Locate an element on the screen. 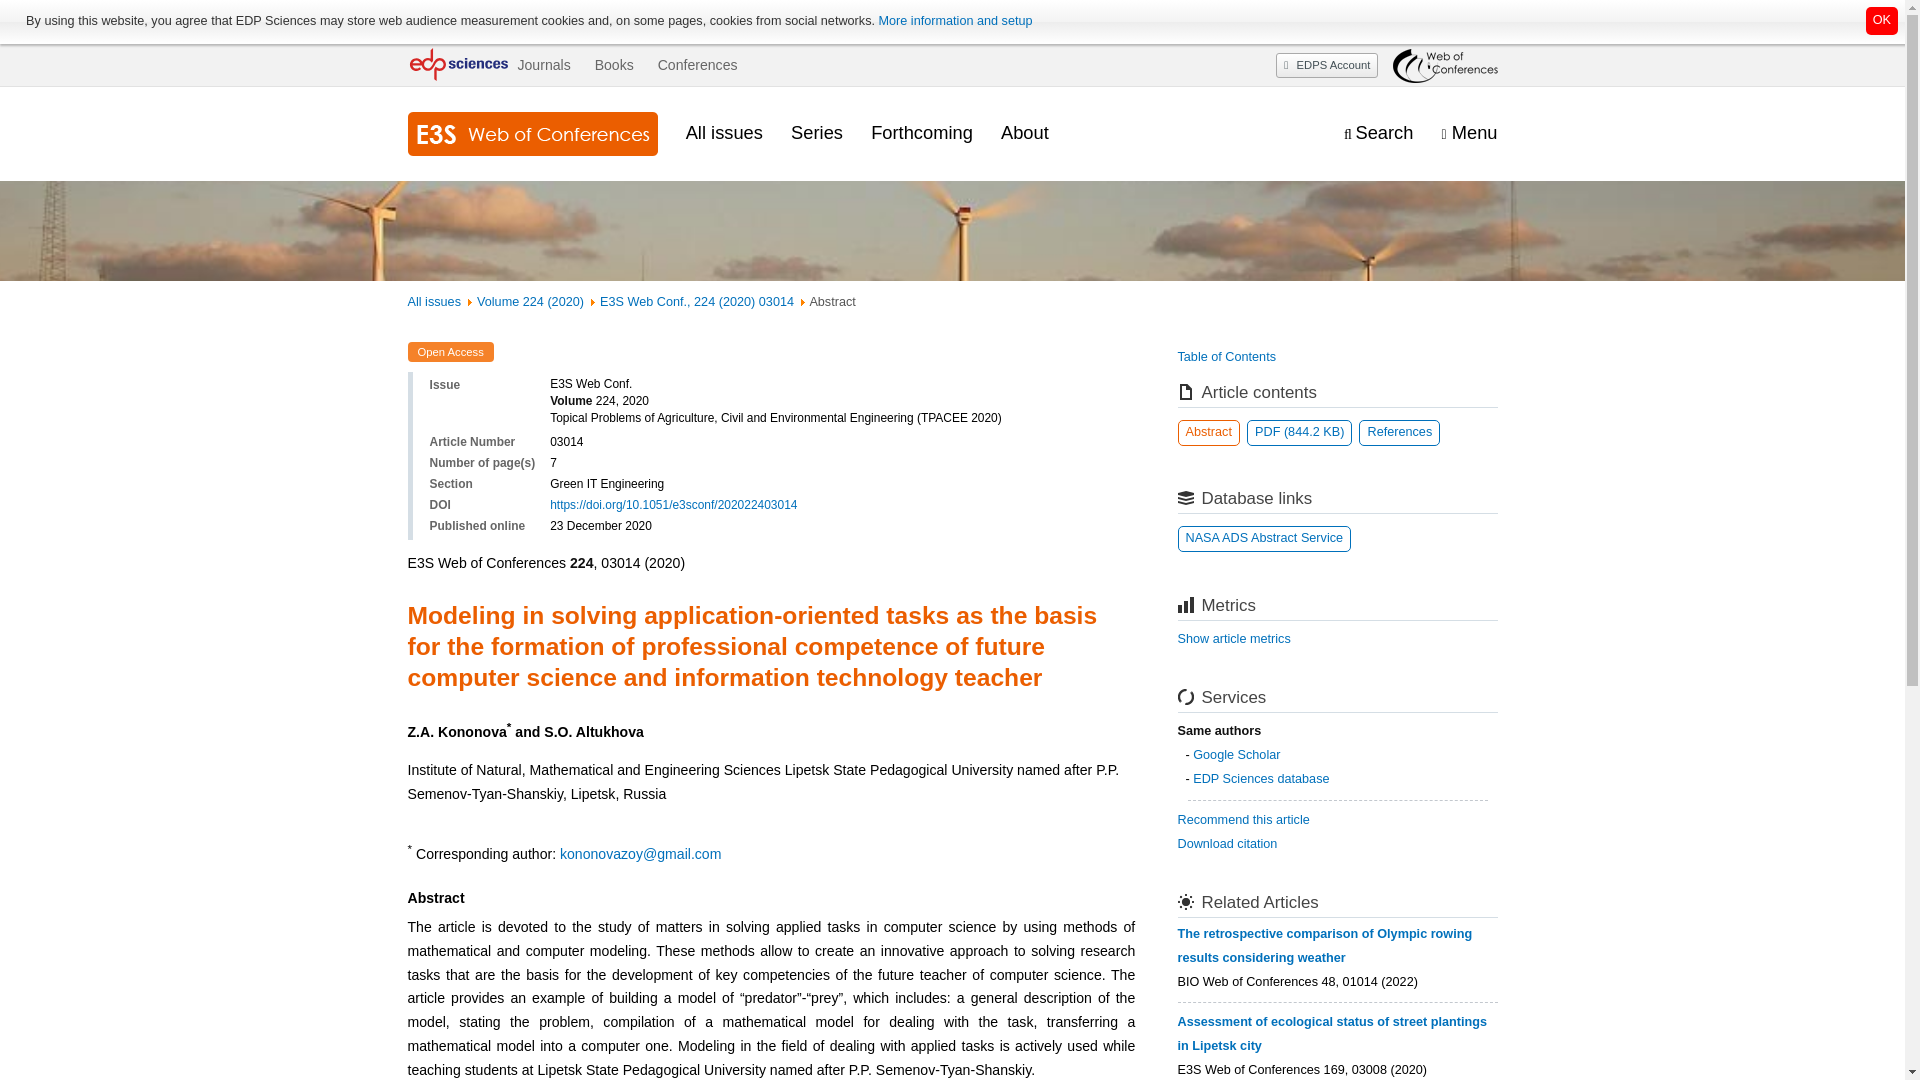 Image resolution: width=1920 pixels, height=1080 pixels. Conferences is located at coordinates (698, 65).